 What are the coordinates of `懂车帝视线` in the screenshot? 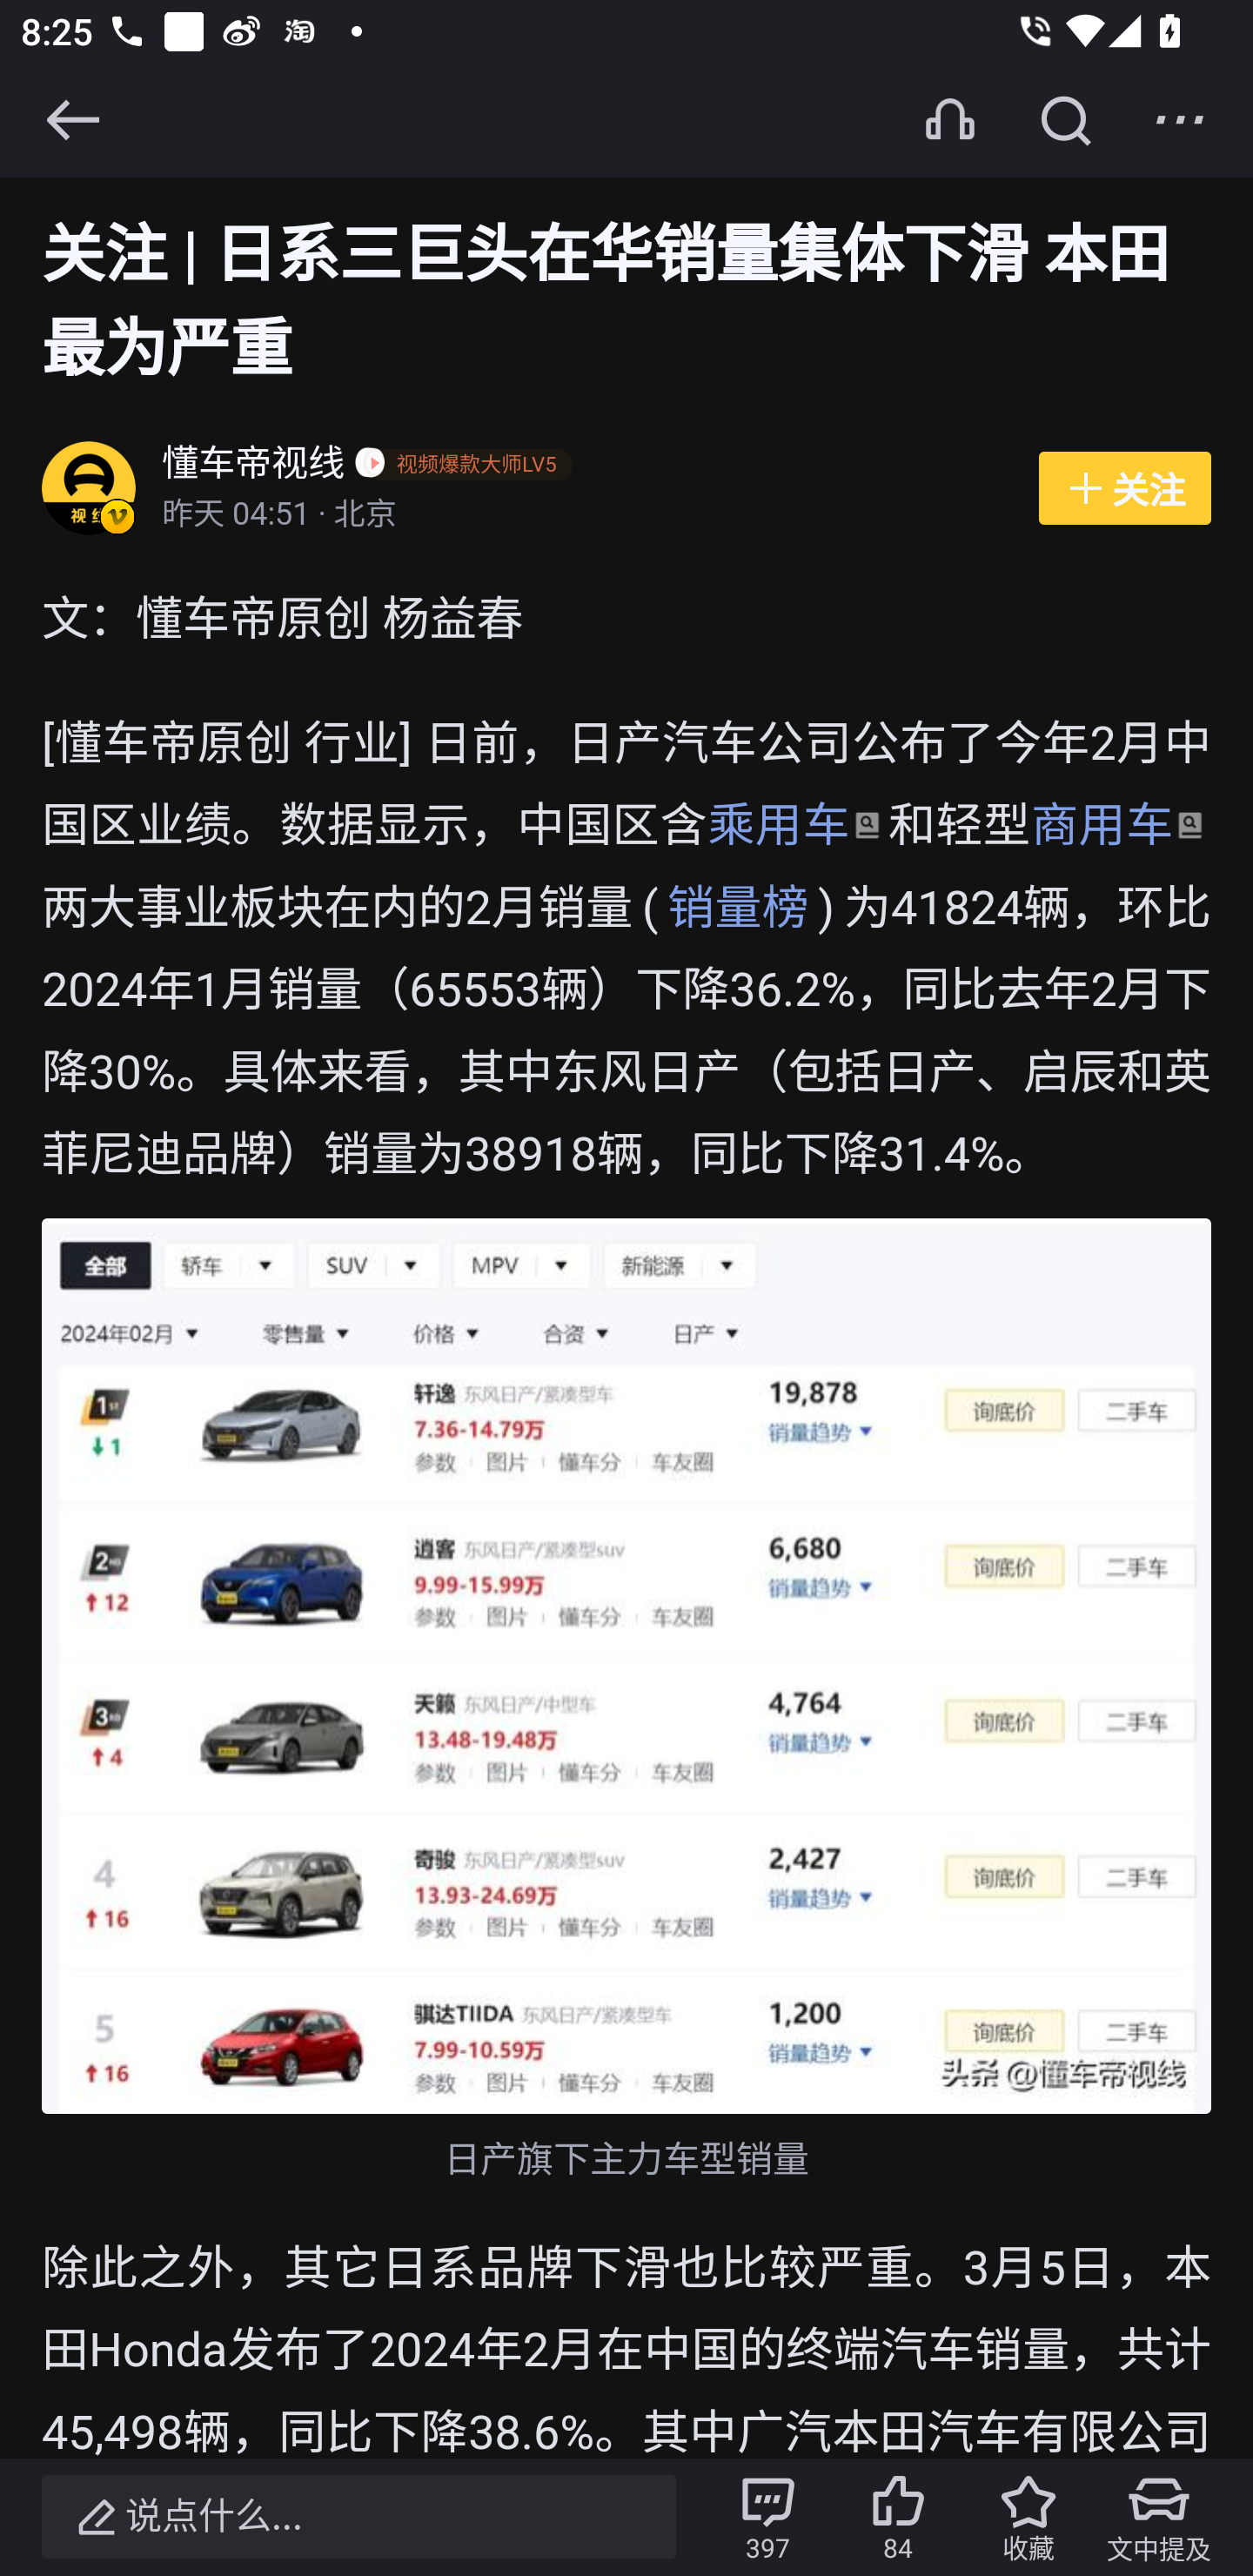 It's located at (254, 466).